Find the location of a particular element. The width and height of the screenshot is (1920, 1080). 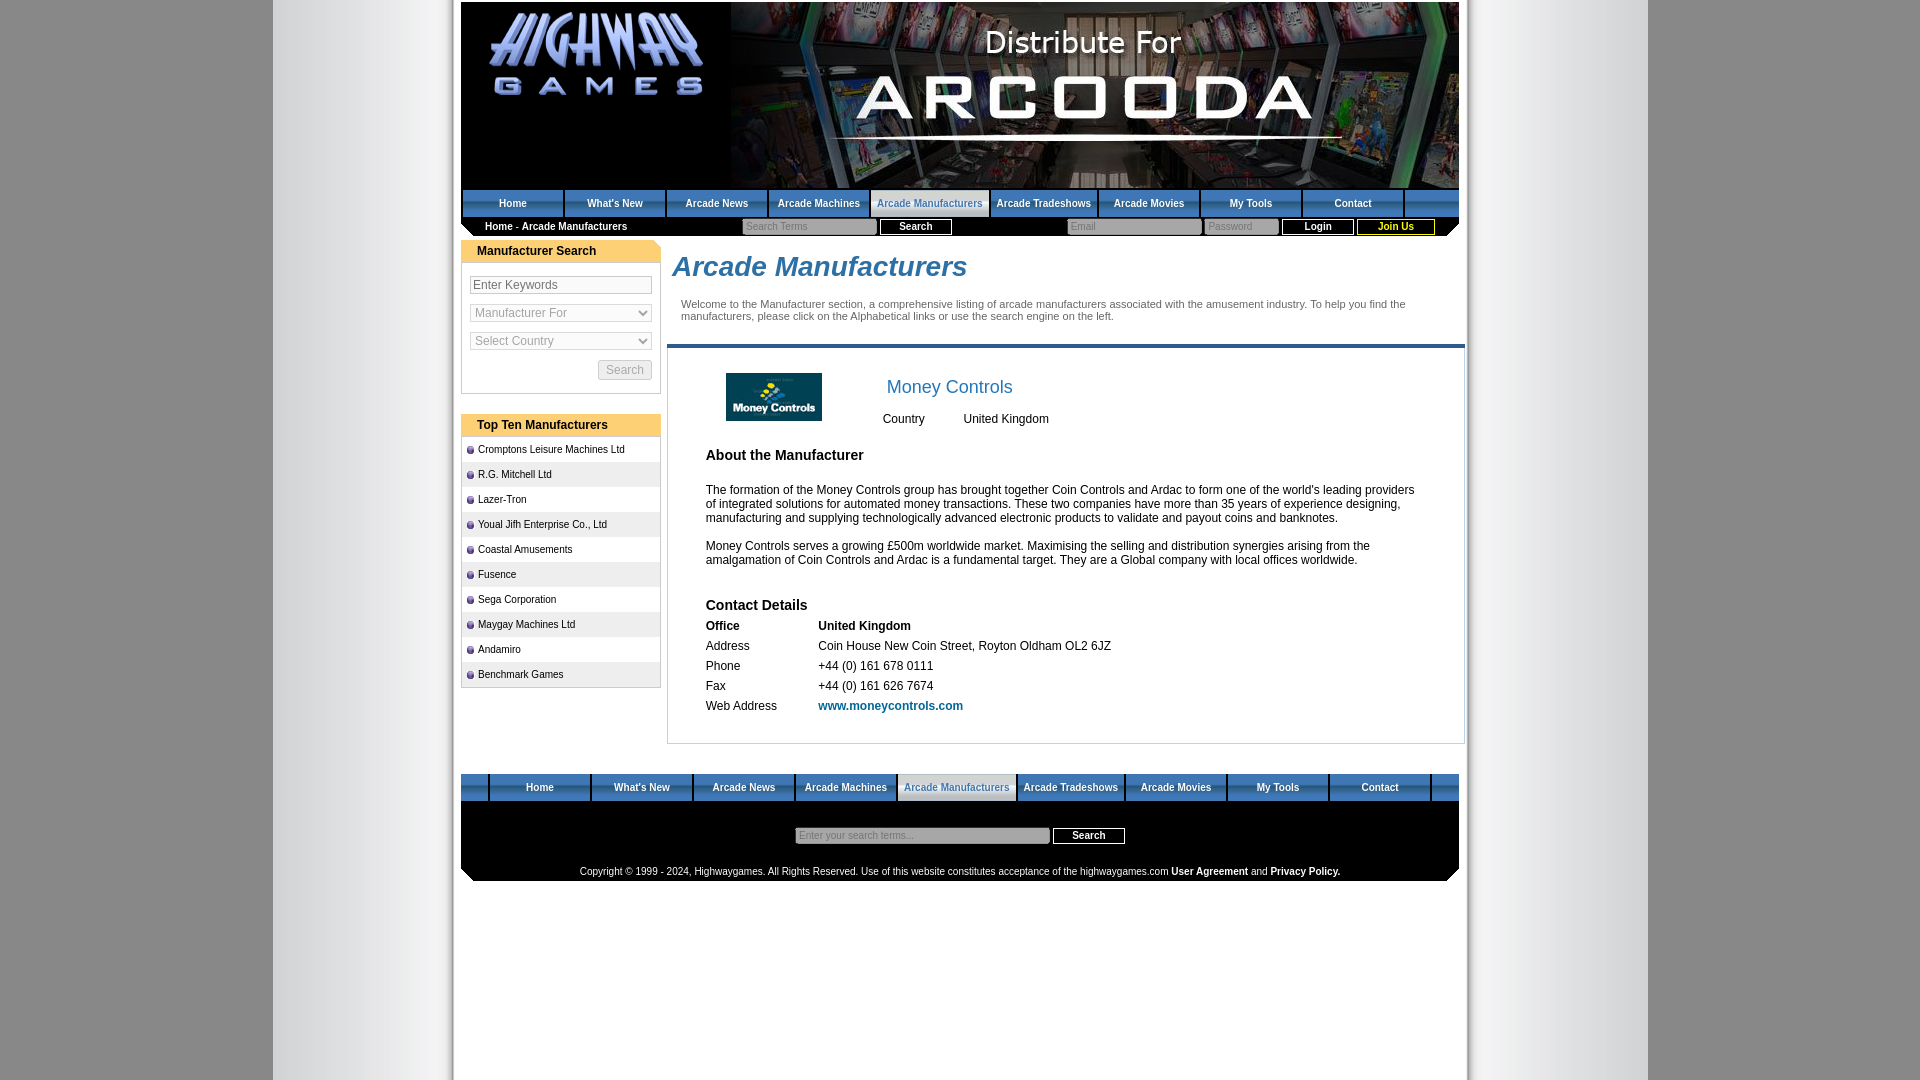

Home is located at coordinates (498, 226).